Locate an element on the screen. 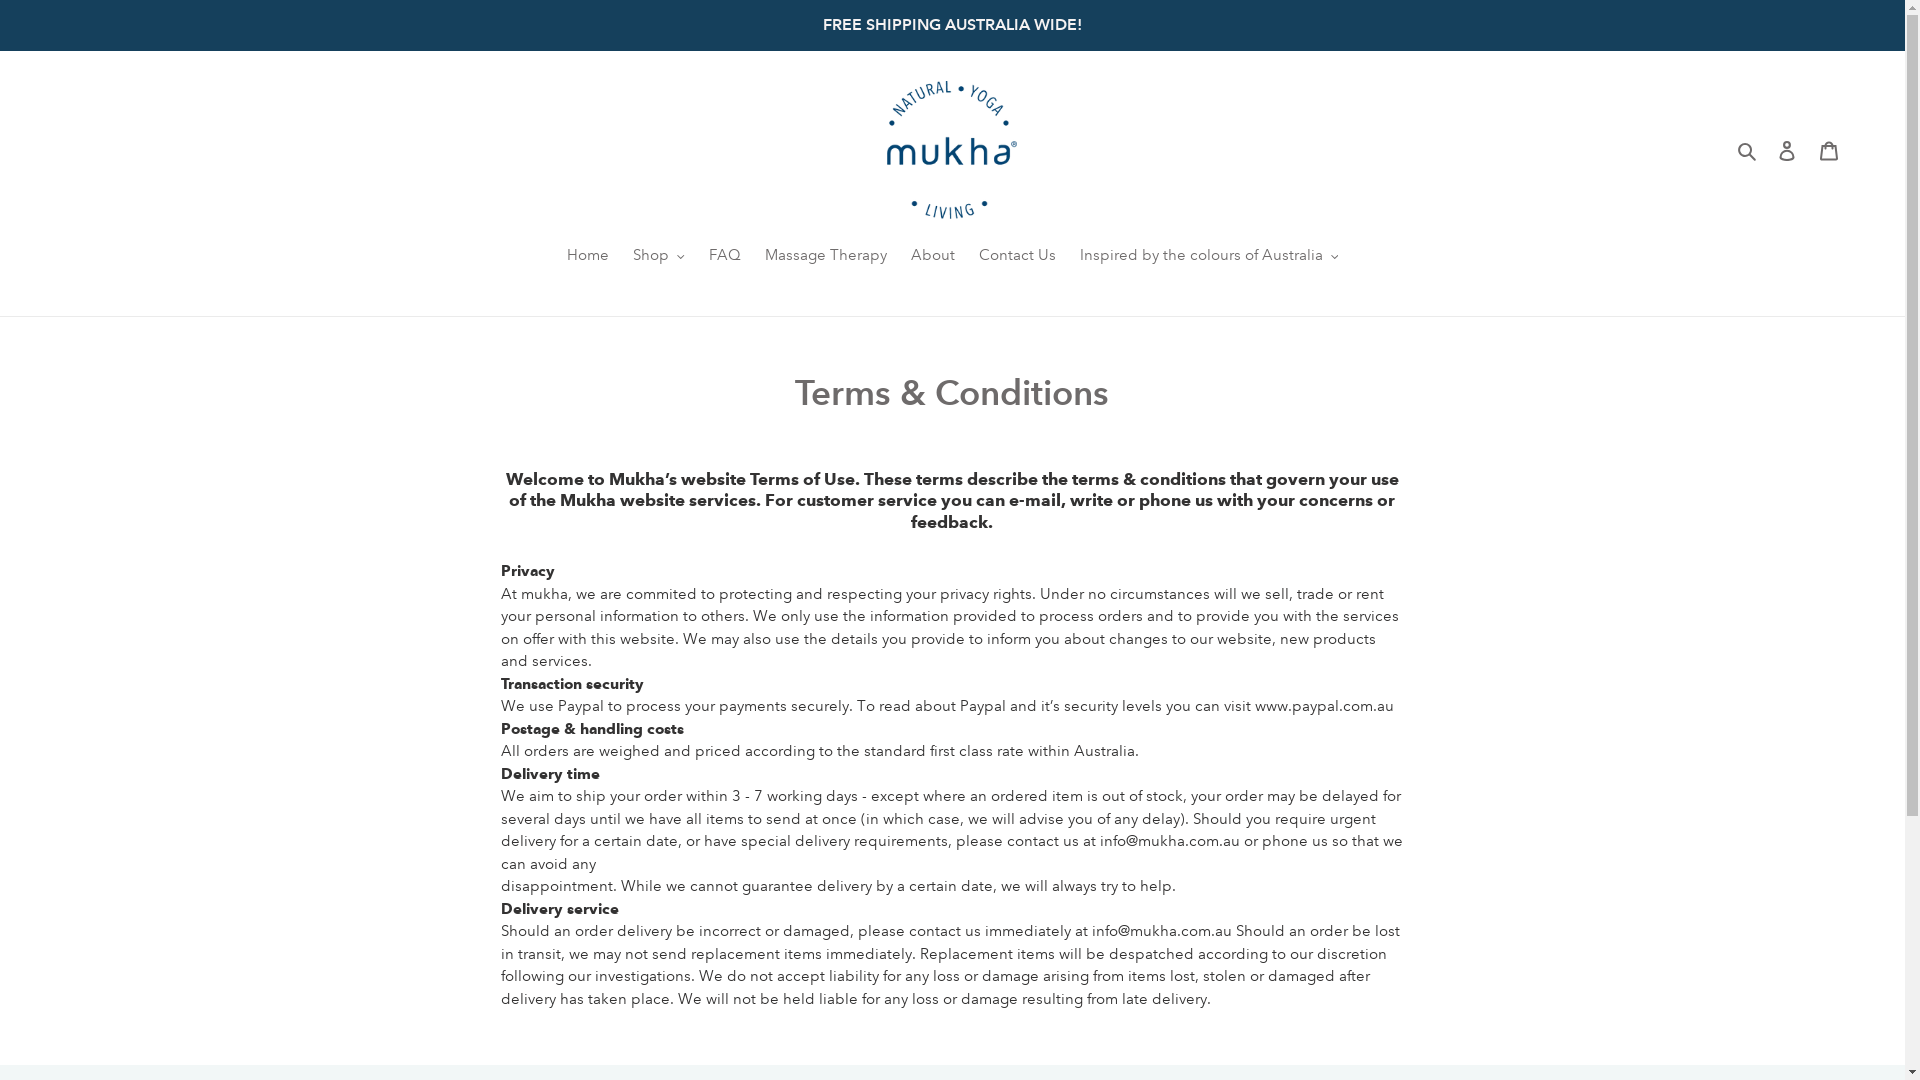 Image resolution: width=1920 pixels, height=1080 pixels. Shop is located at coordinates (659, 257).